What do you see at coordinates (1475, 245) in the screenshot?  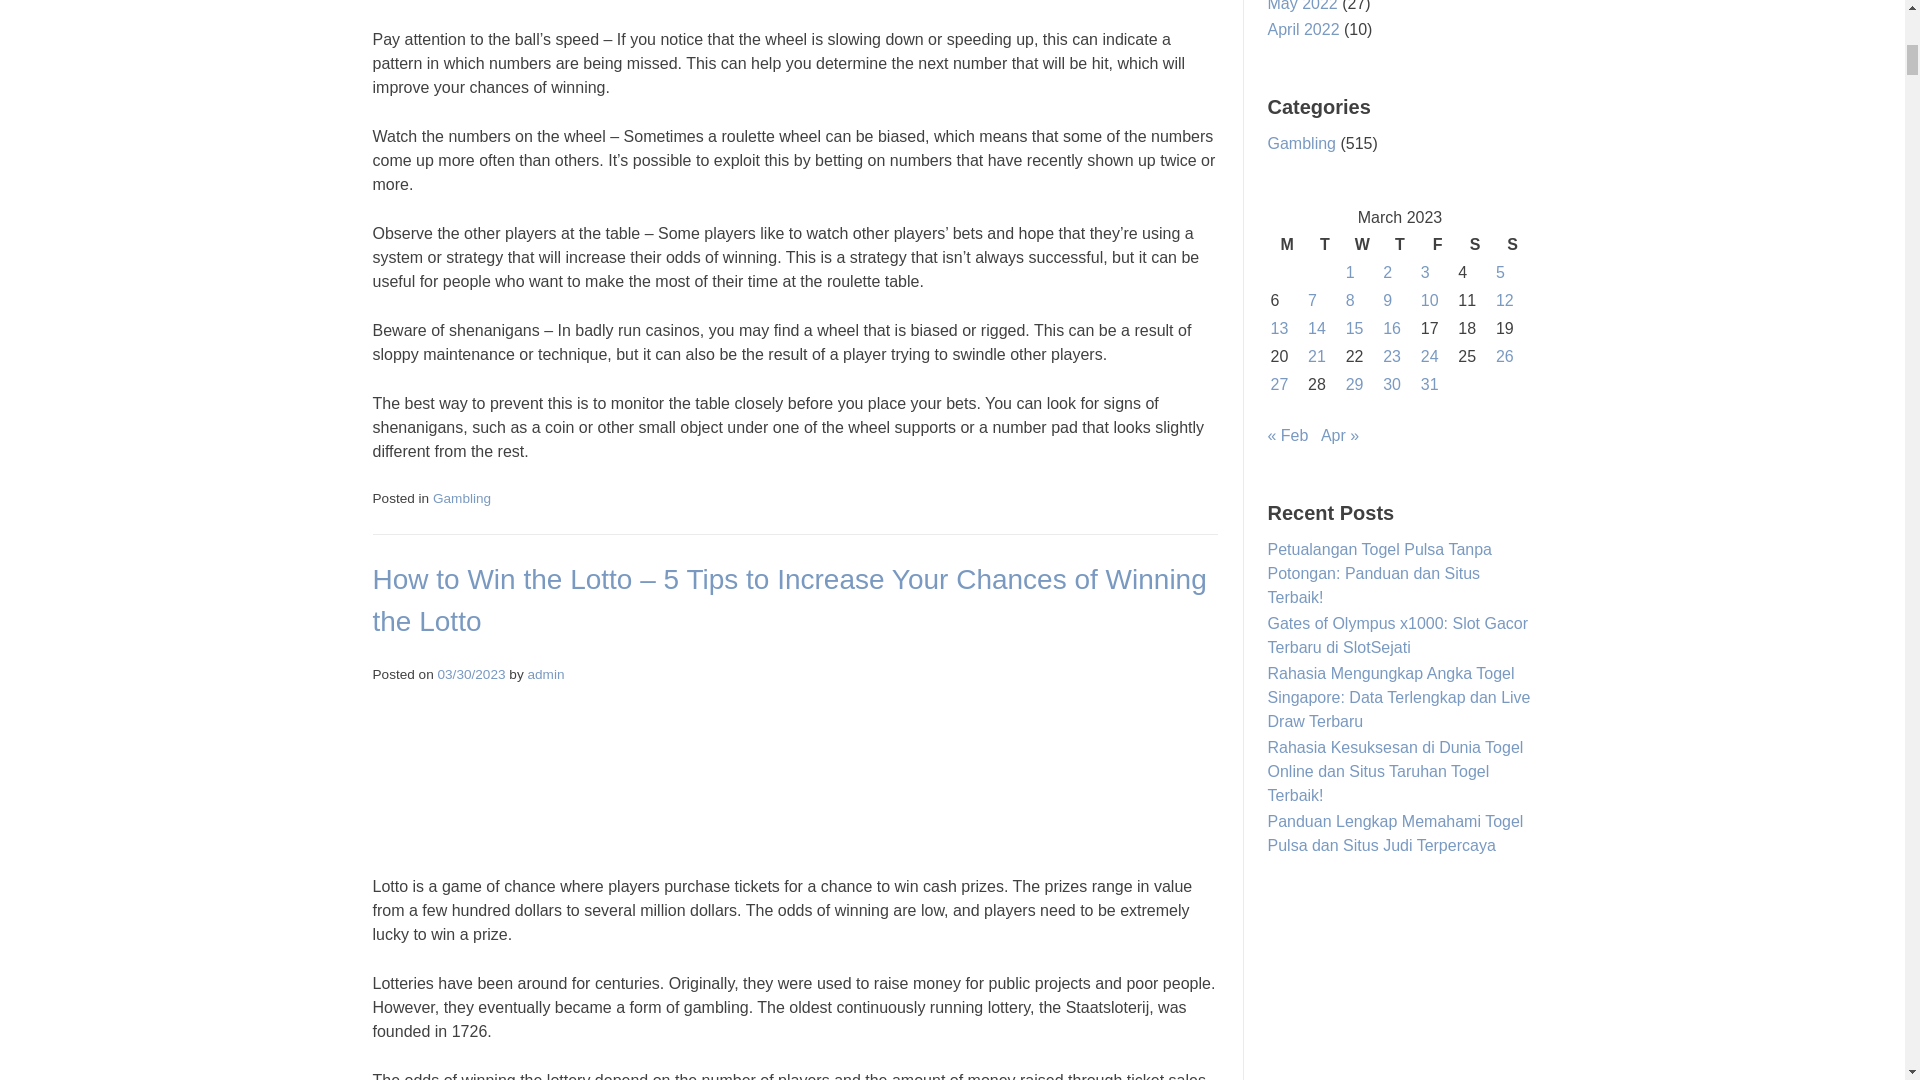 I see `Saturday` at bounding box center [1475, 245].